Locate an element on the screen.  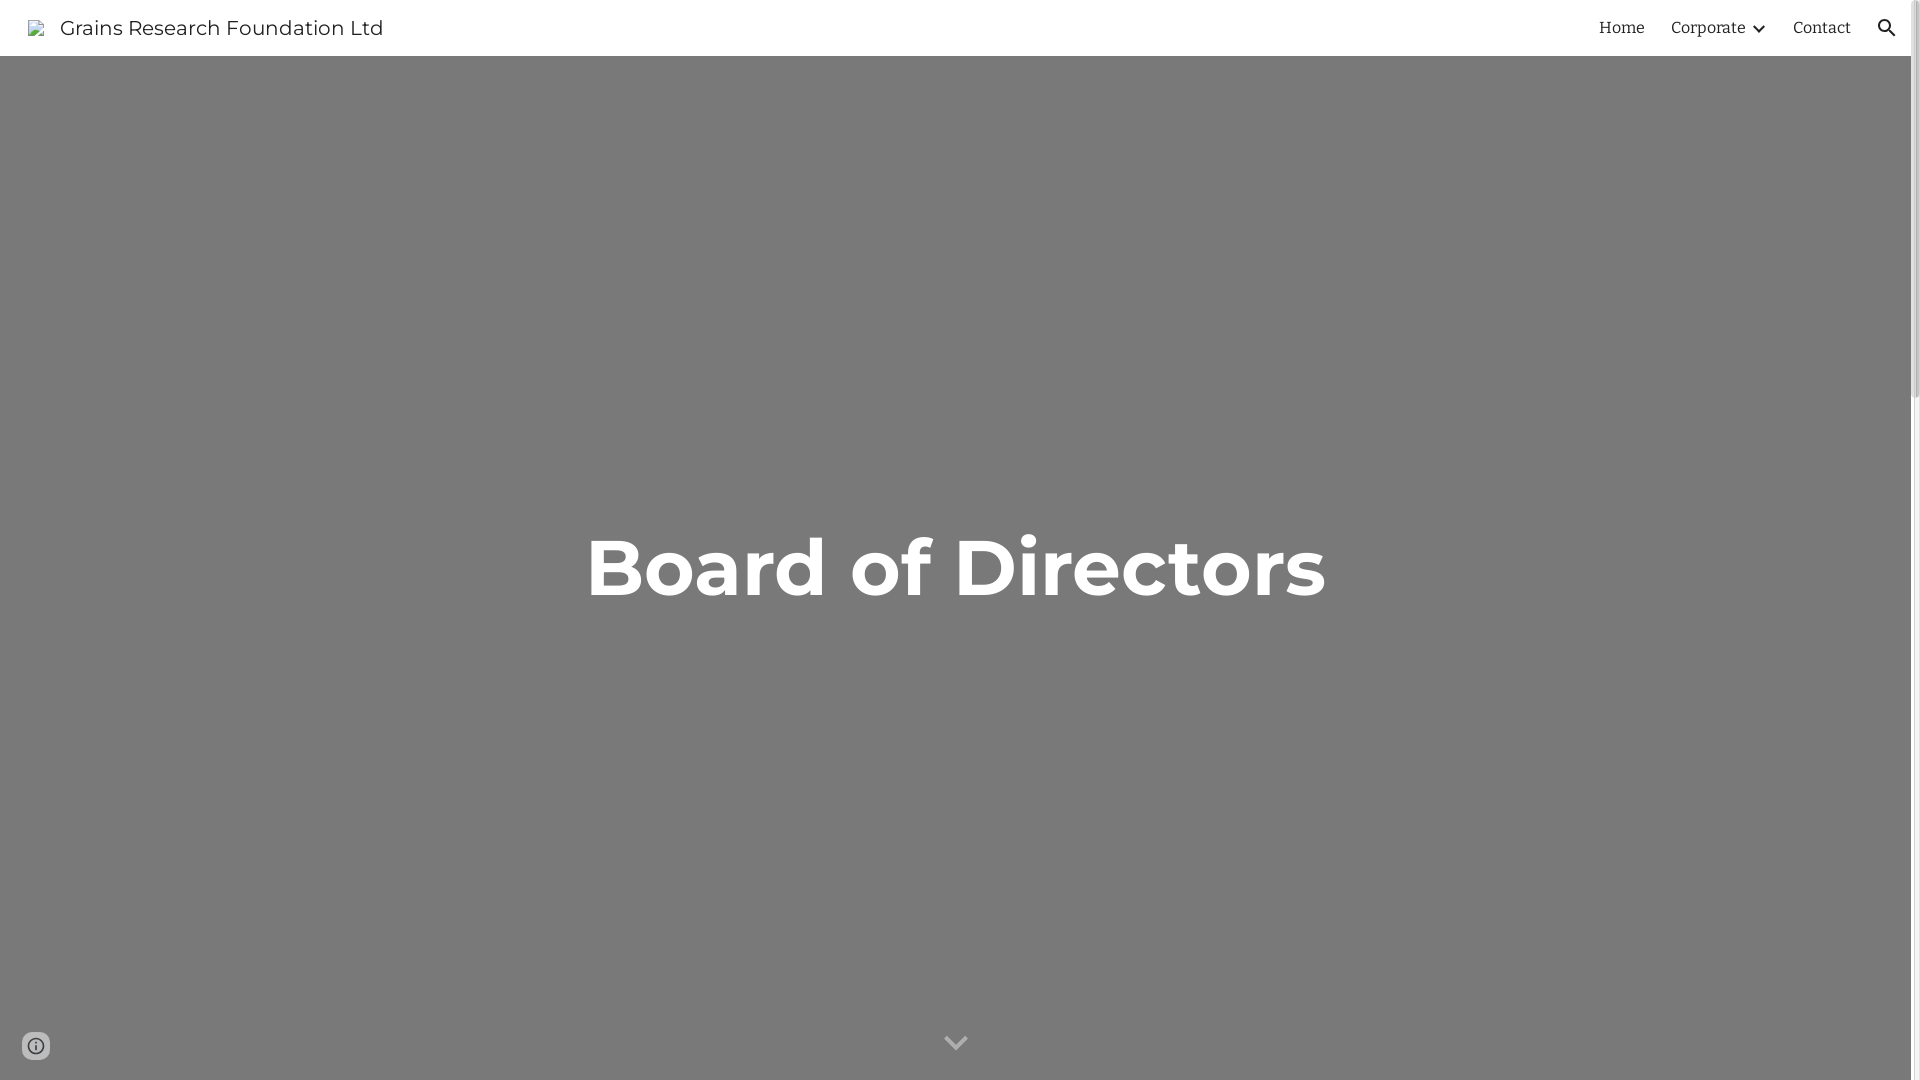
Corporate is located at coordinates (1708, 28).